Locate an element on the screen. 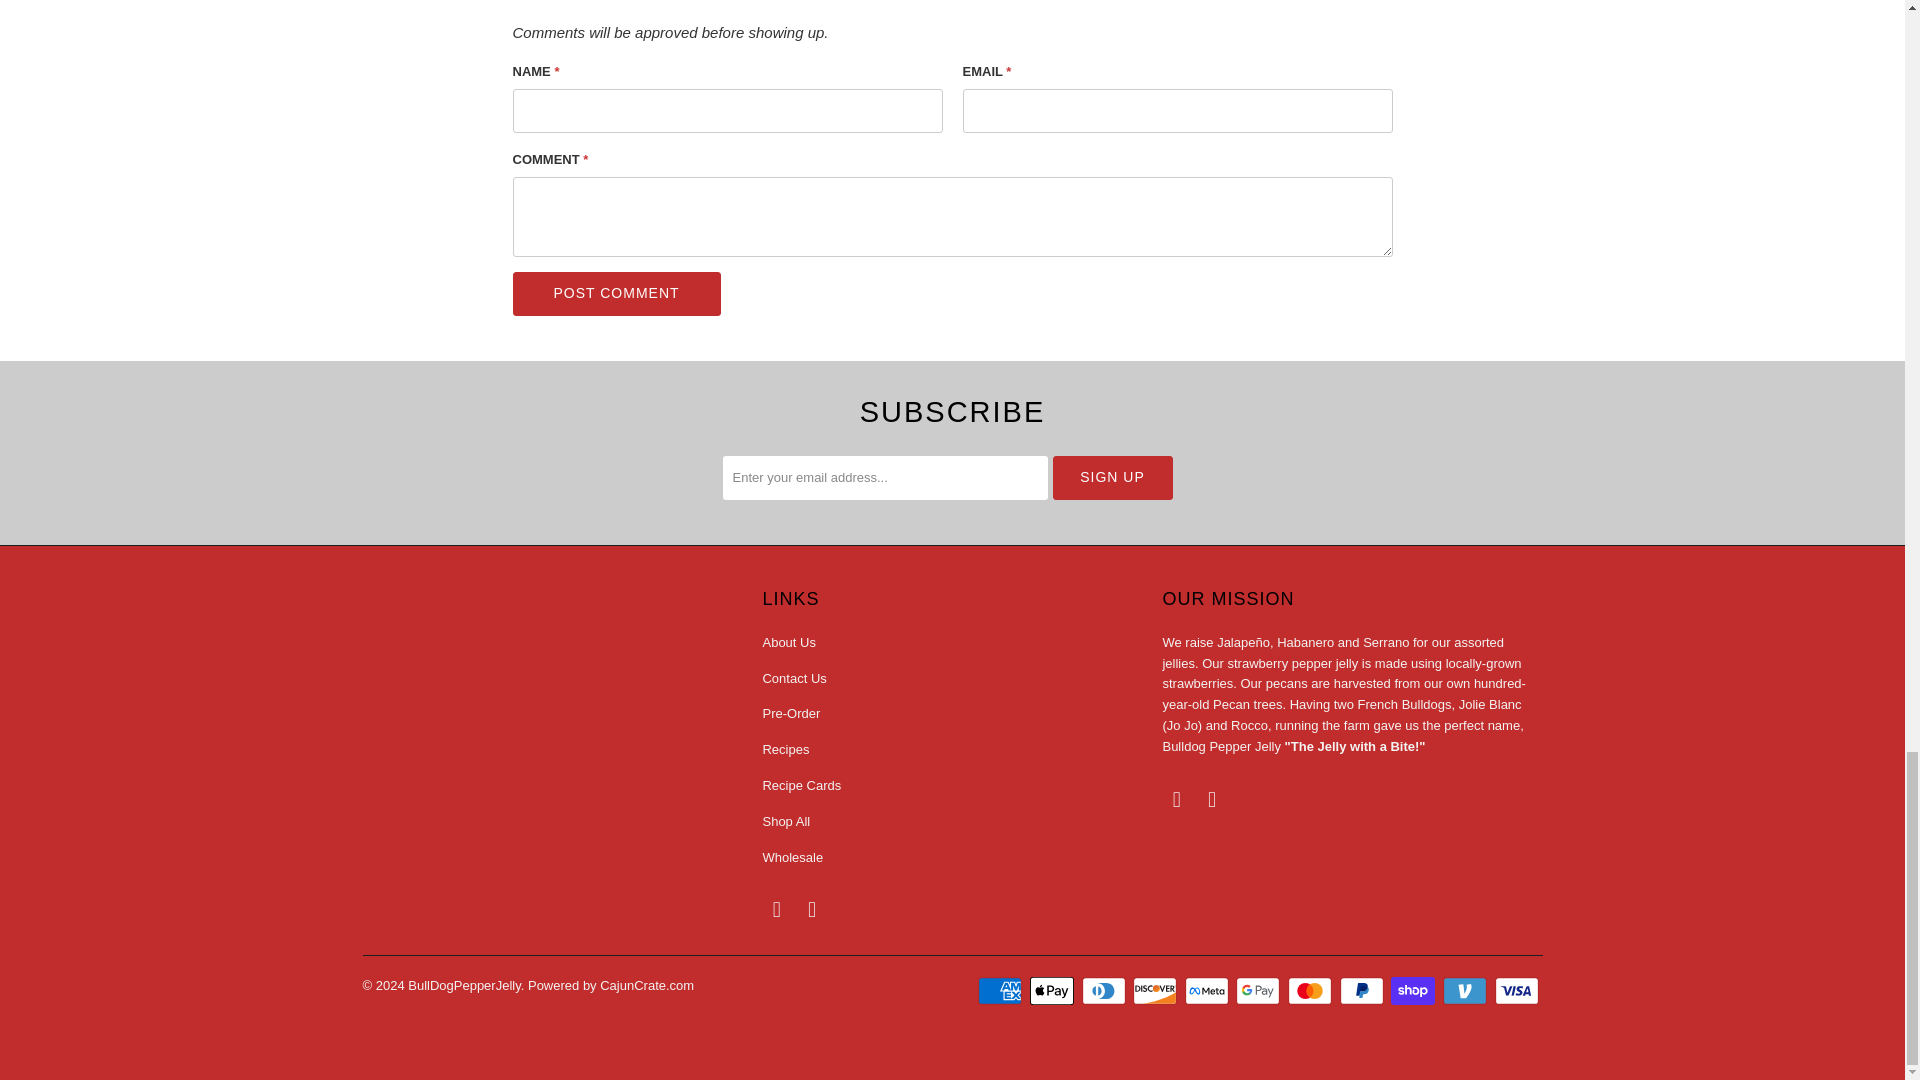 Image resolution: width=1920 pixels, height=1080 pixels. American Express is located at coordinates (1001, 990).